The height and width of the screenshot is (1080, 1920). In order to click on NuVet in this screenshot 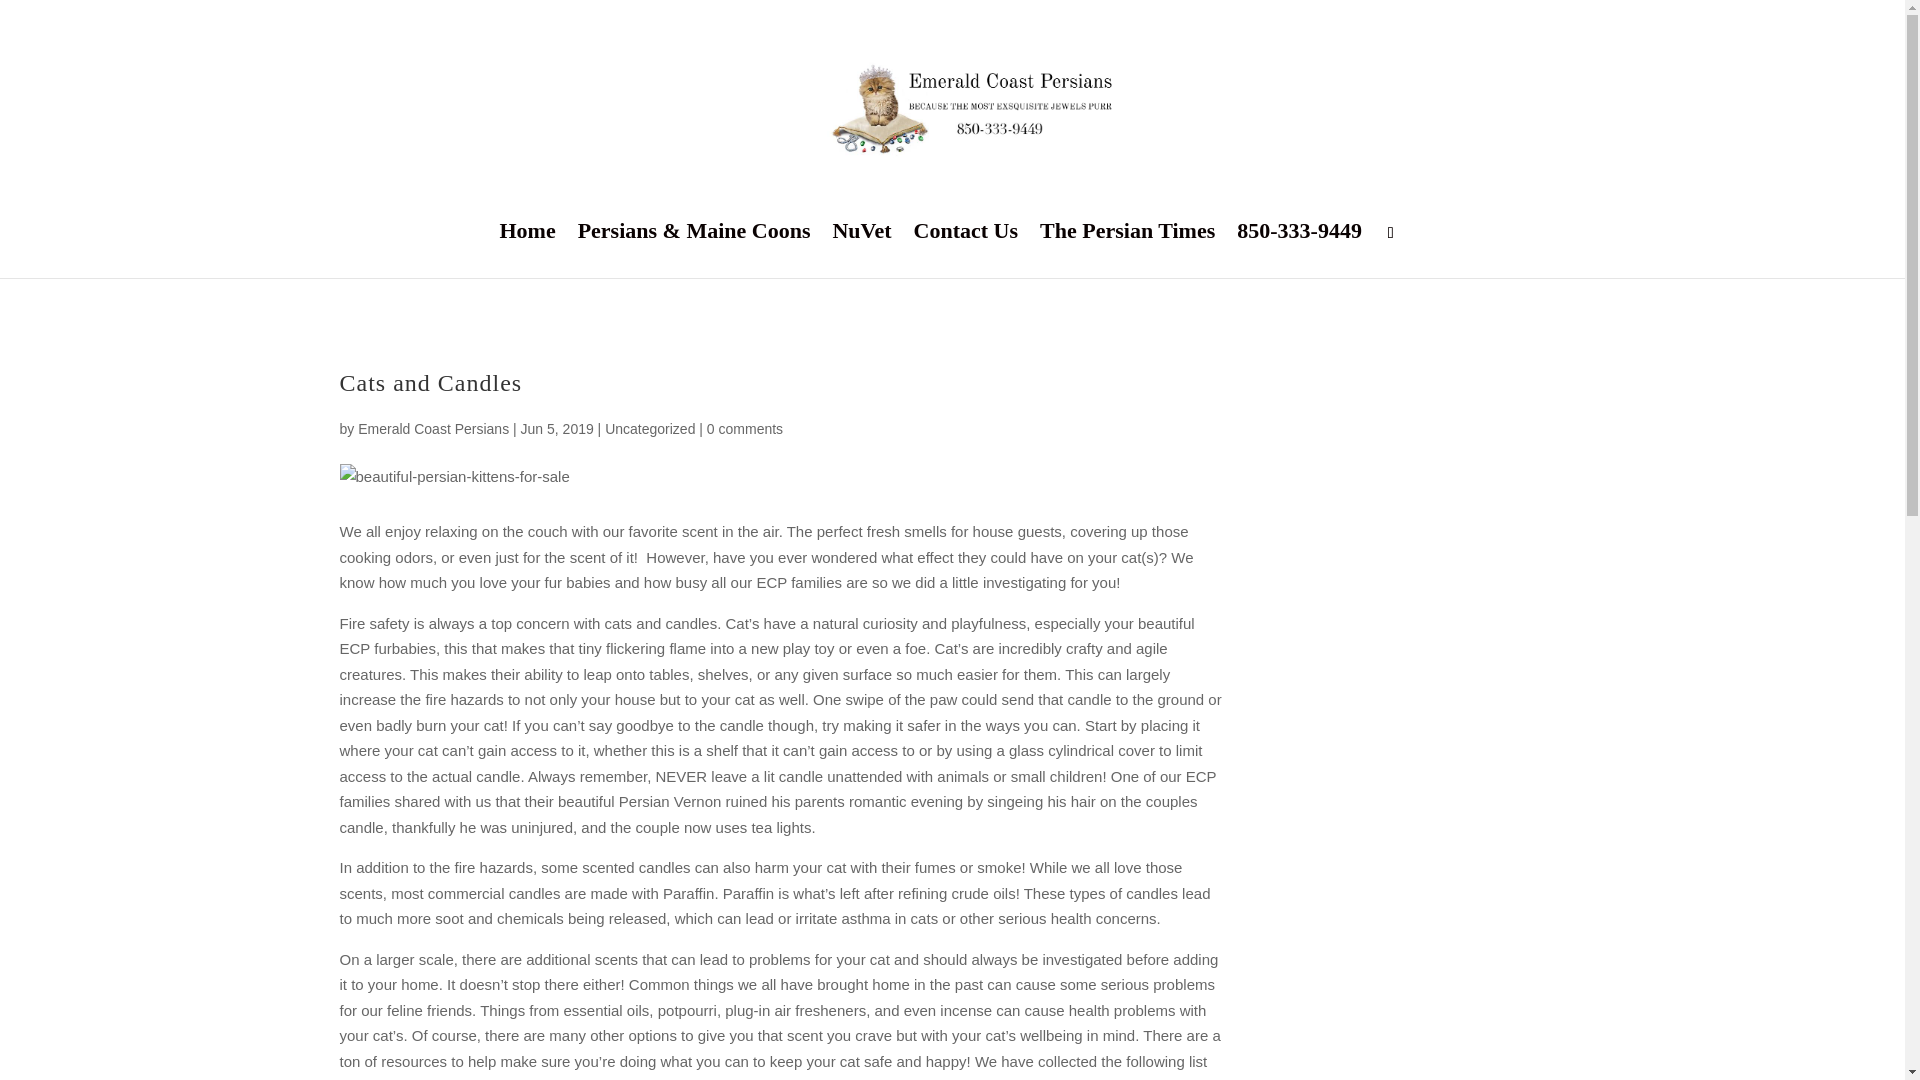, I will do `click(860, 250)`.